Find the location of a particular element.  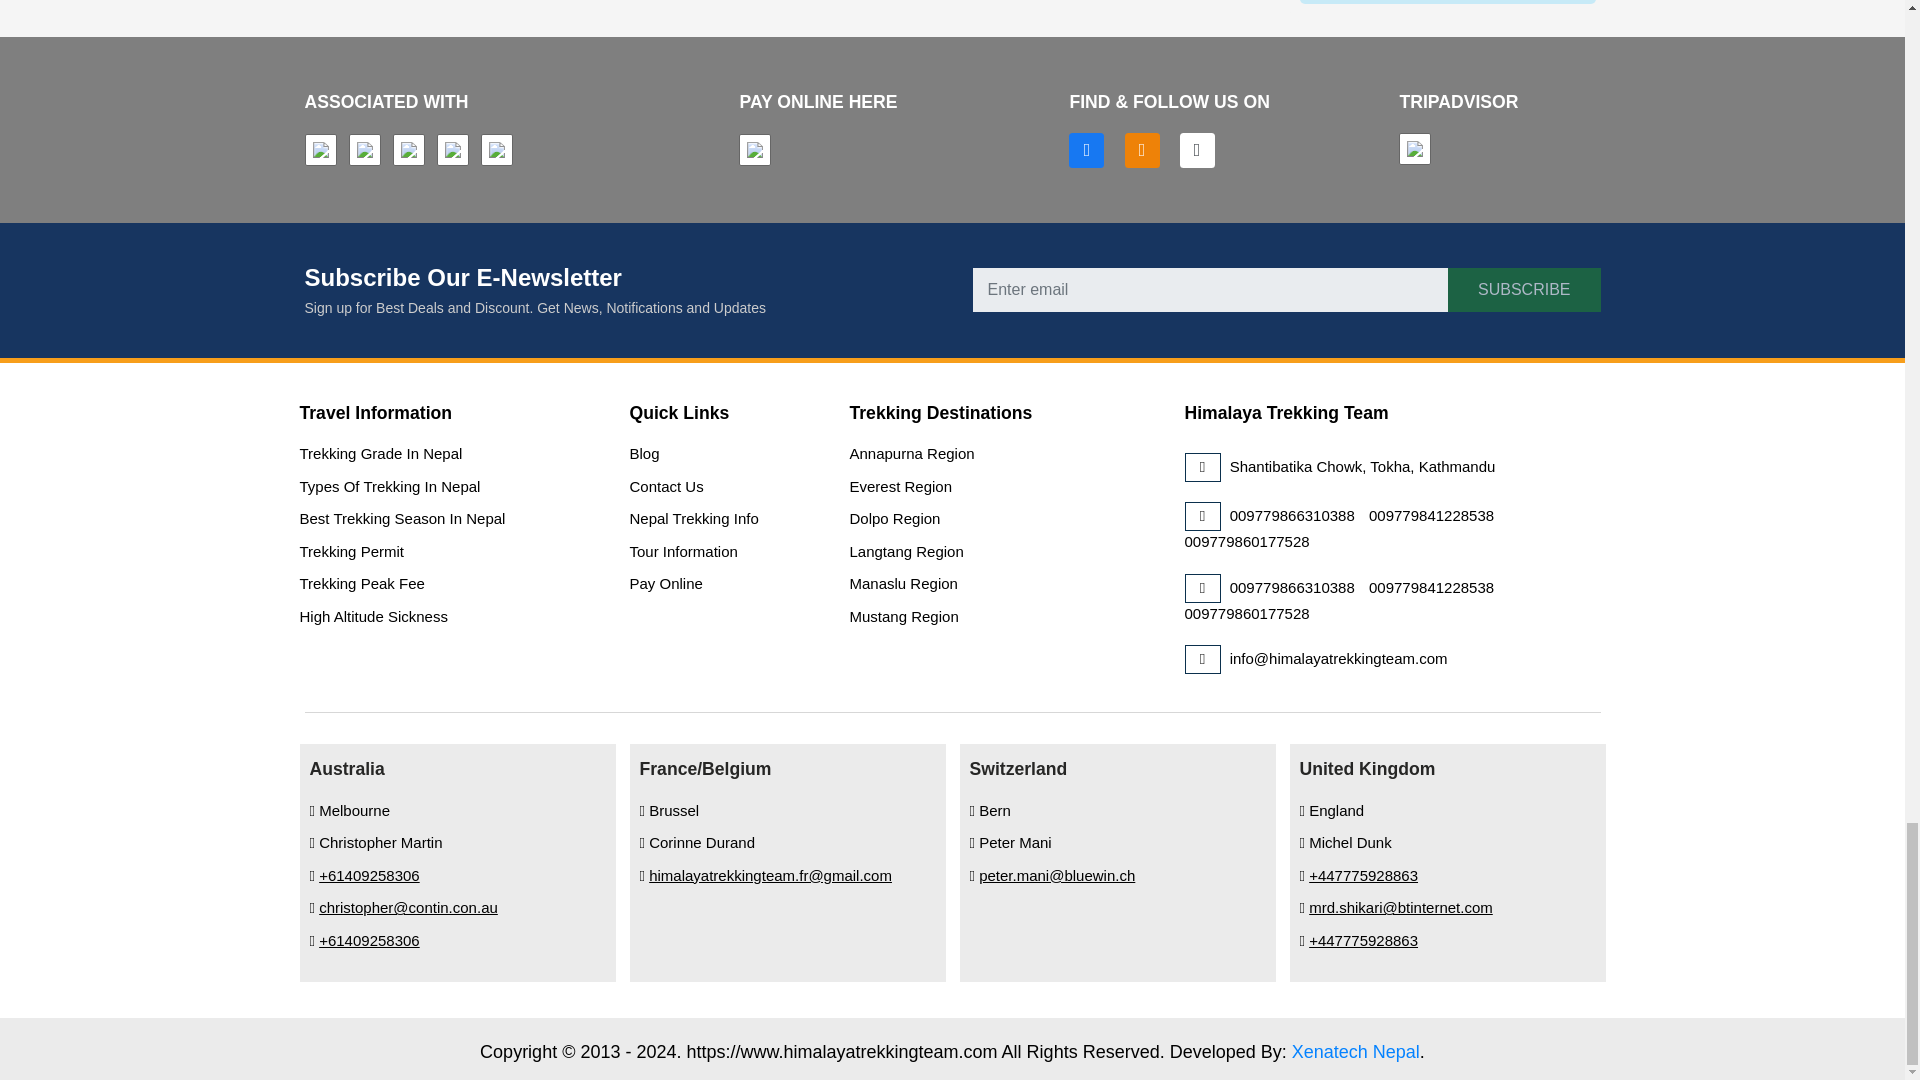

Associated With is located at coordinates (323, 152).